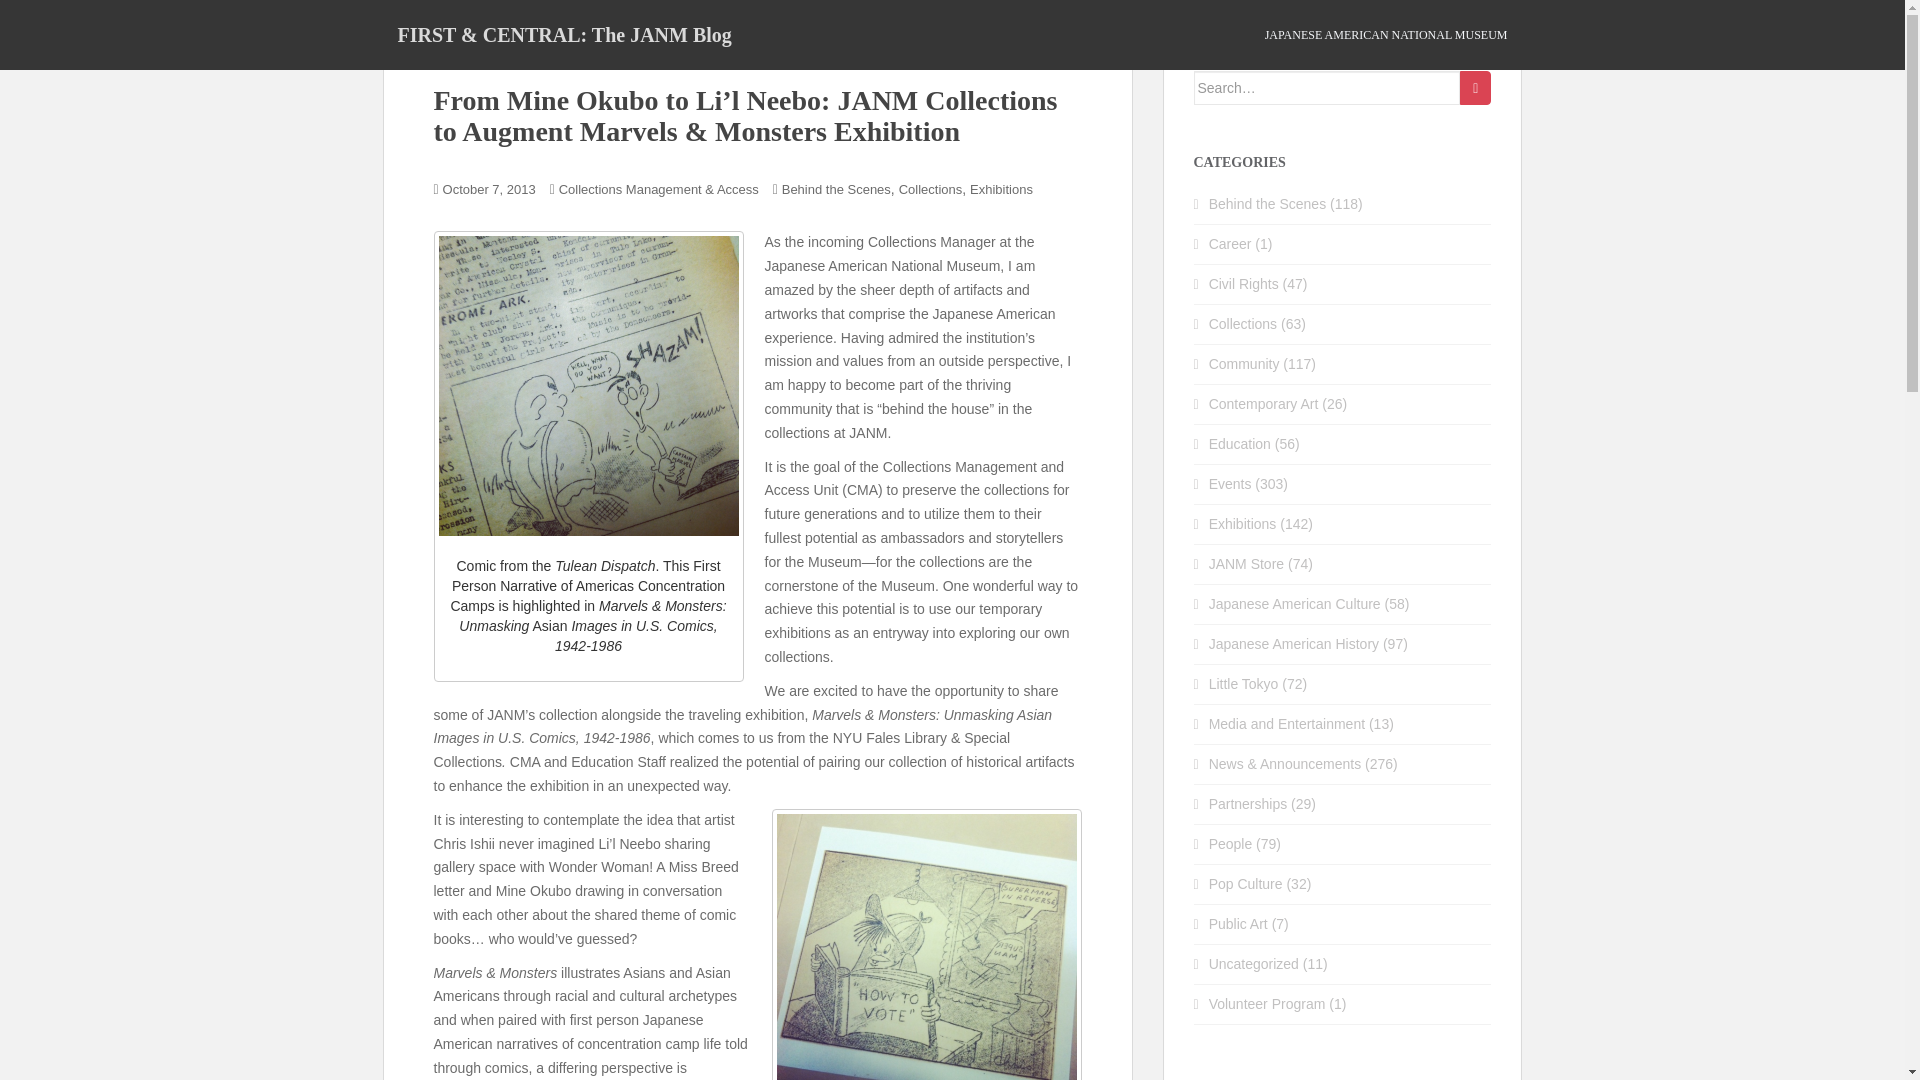 This screenshot has width=1920, height=1080. What do you see at coordinates (1242, 524) in the screenshot?
I see `Exhibitions` at bounding box center [1242, 524].